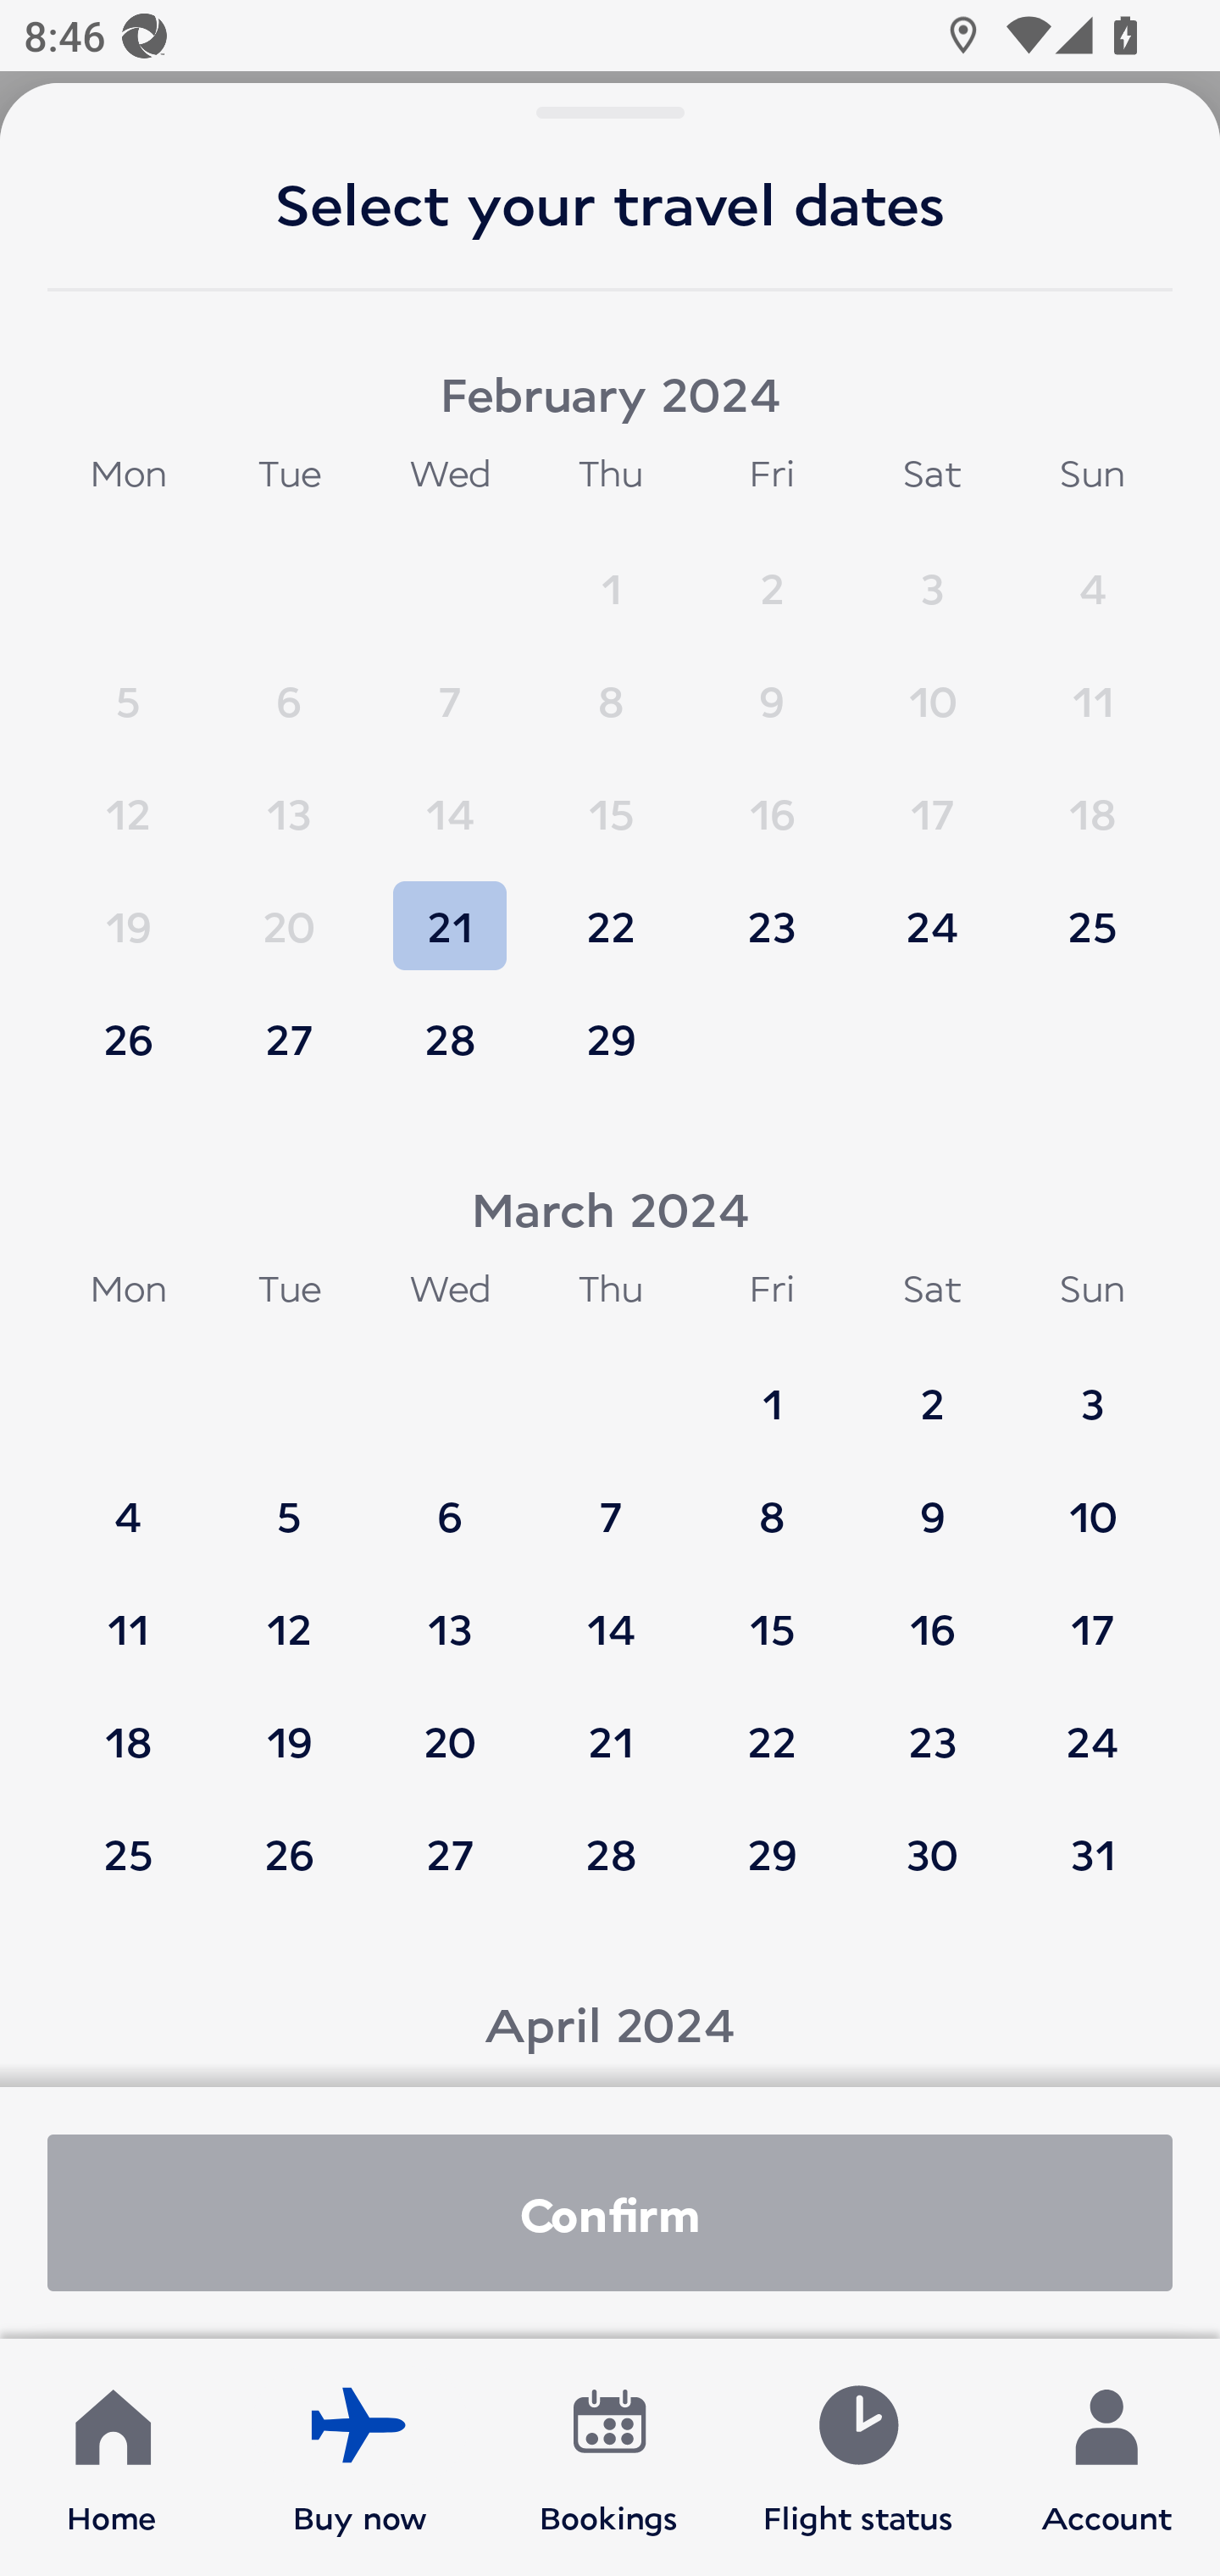 The height and width of the screenshot is (2576, 1220). Describe the element at coordinates (611, 798) in the screenshot. I see `15` at that location.